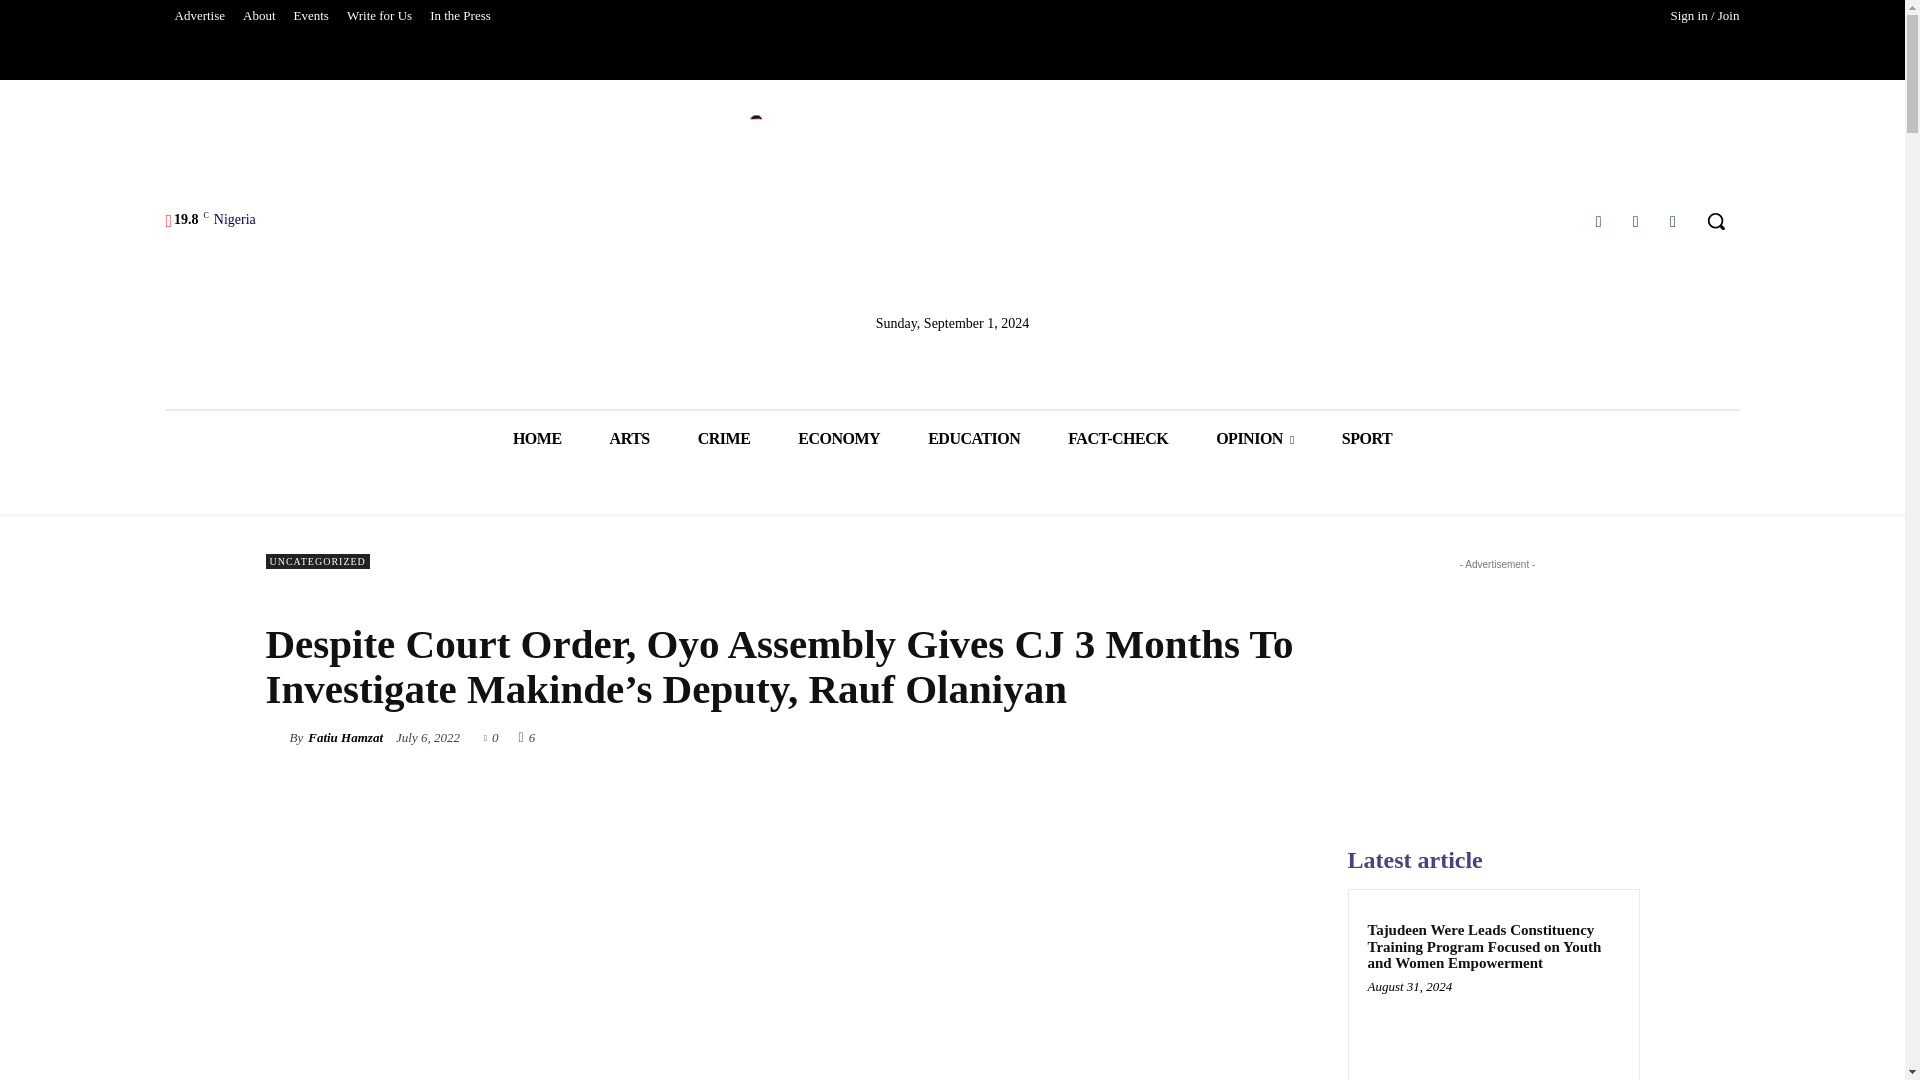 This screenshot has width=1920, height=1080. I want to click on CRIME, so click(724, 438).